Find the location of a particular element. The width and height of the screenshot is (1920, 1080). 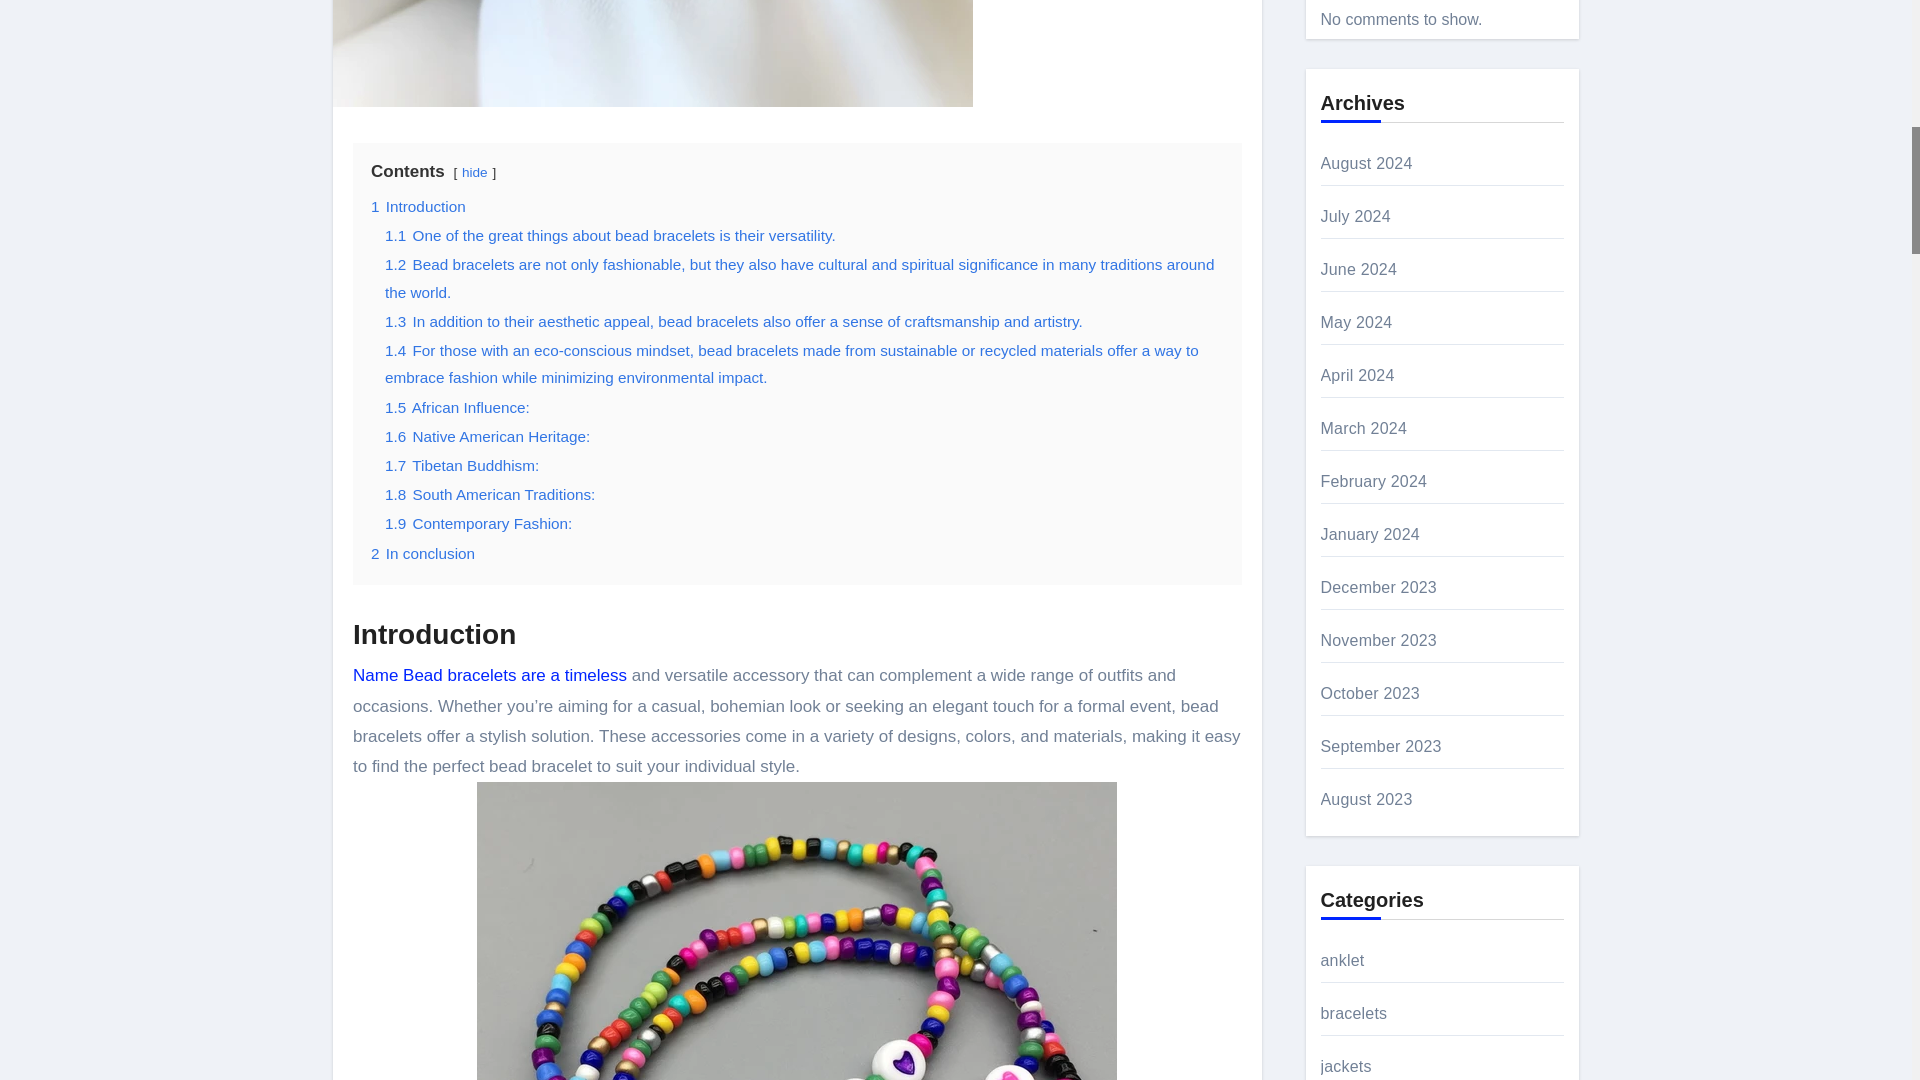

1.5 African Influence: is located at coordinates (457, 406).